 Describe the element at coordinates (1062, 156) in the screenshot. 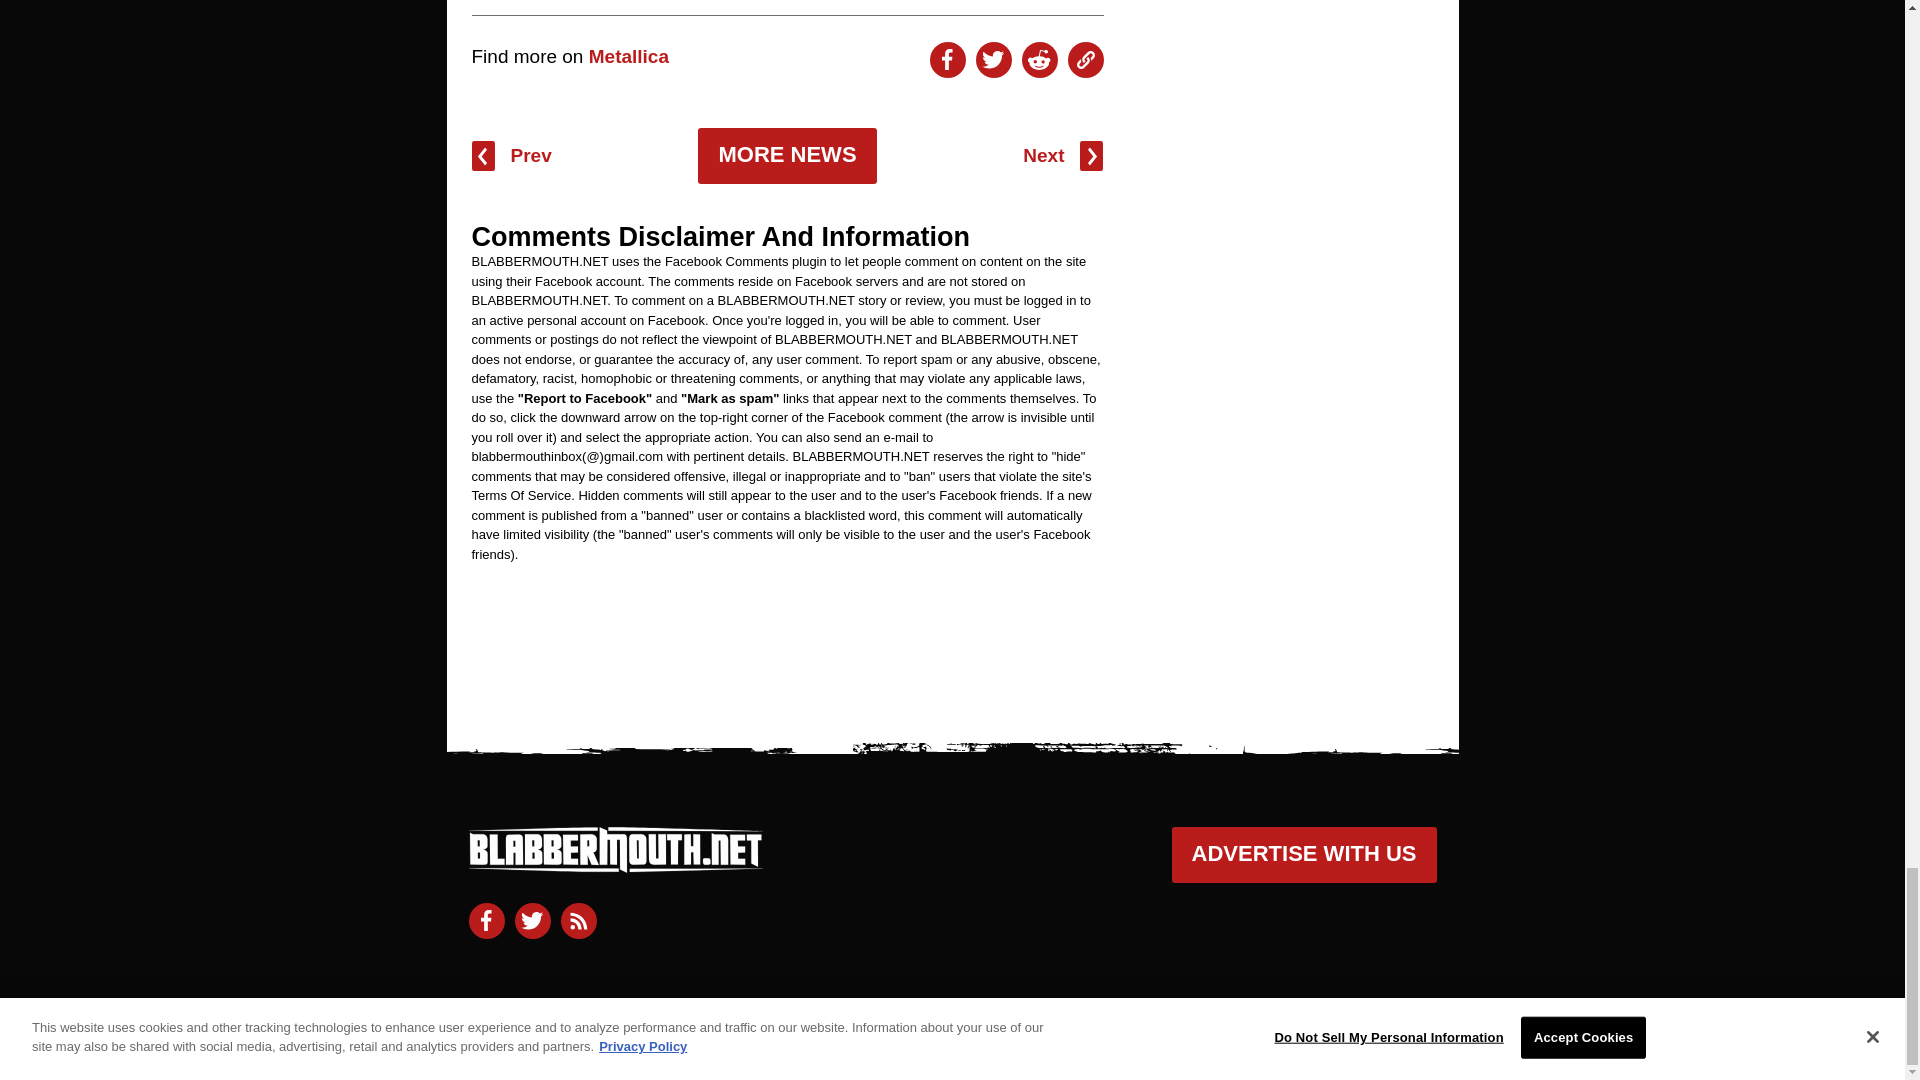

I see `Next` at that location.